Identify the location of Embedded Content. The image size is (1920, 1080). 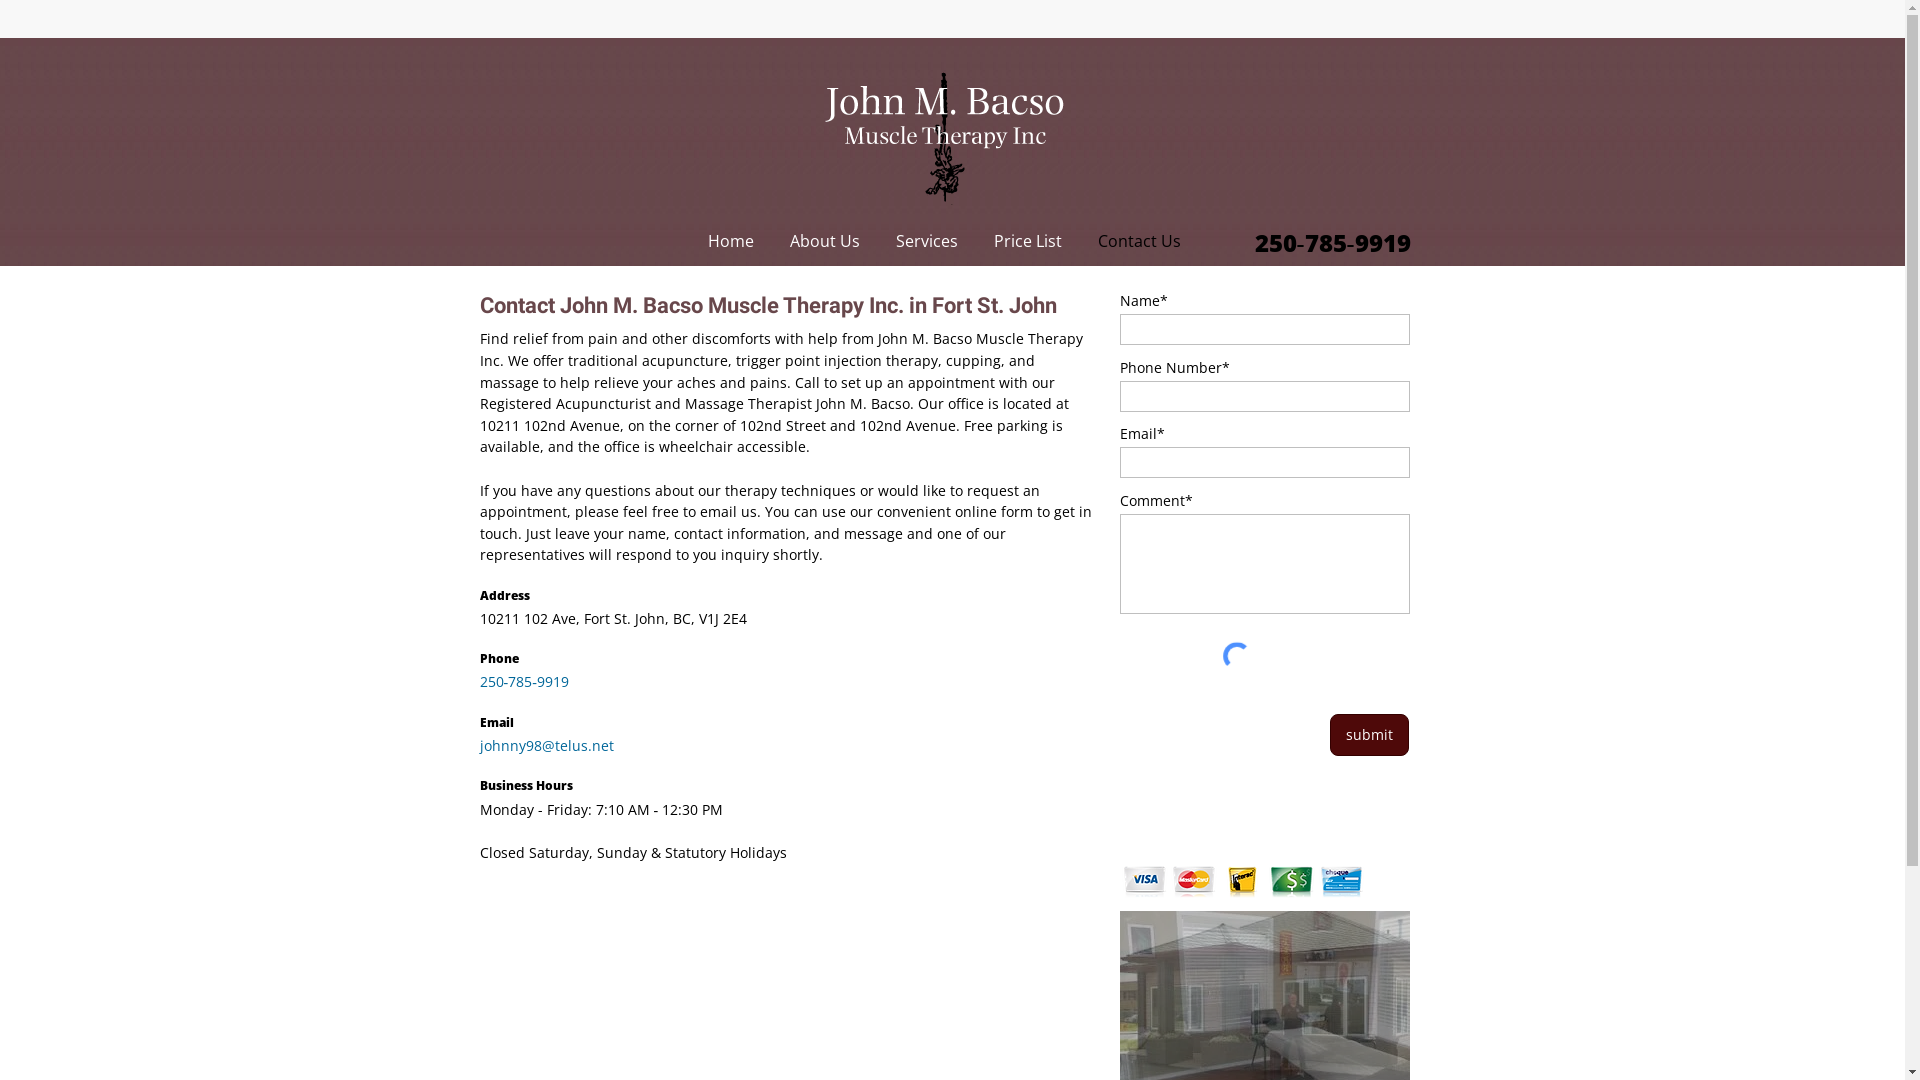
(1402, 26).